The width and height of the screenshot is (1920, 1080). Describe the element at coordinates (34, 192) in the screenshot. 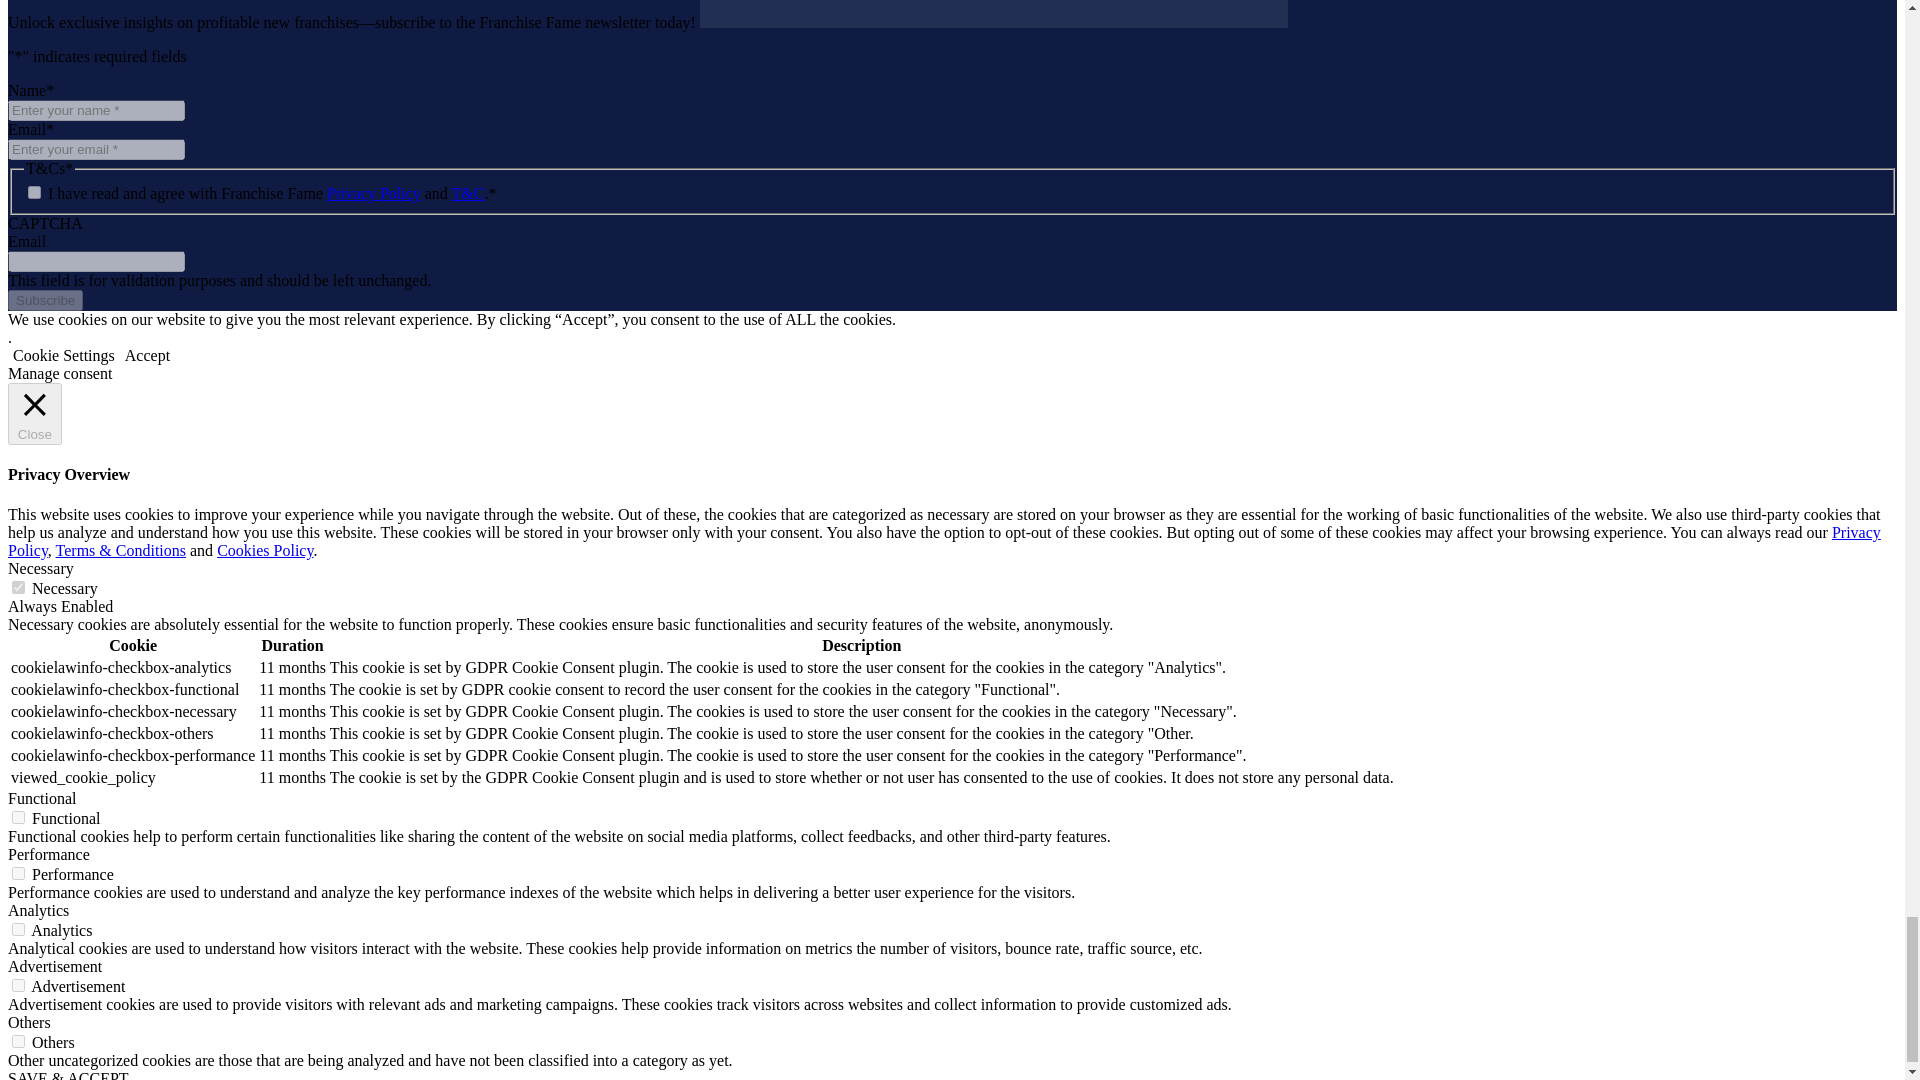

I see `1` at that location.